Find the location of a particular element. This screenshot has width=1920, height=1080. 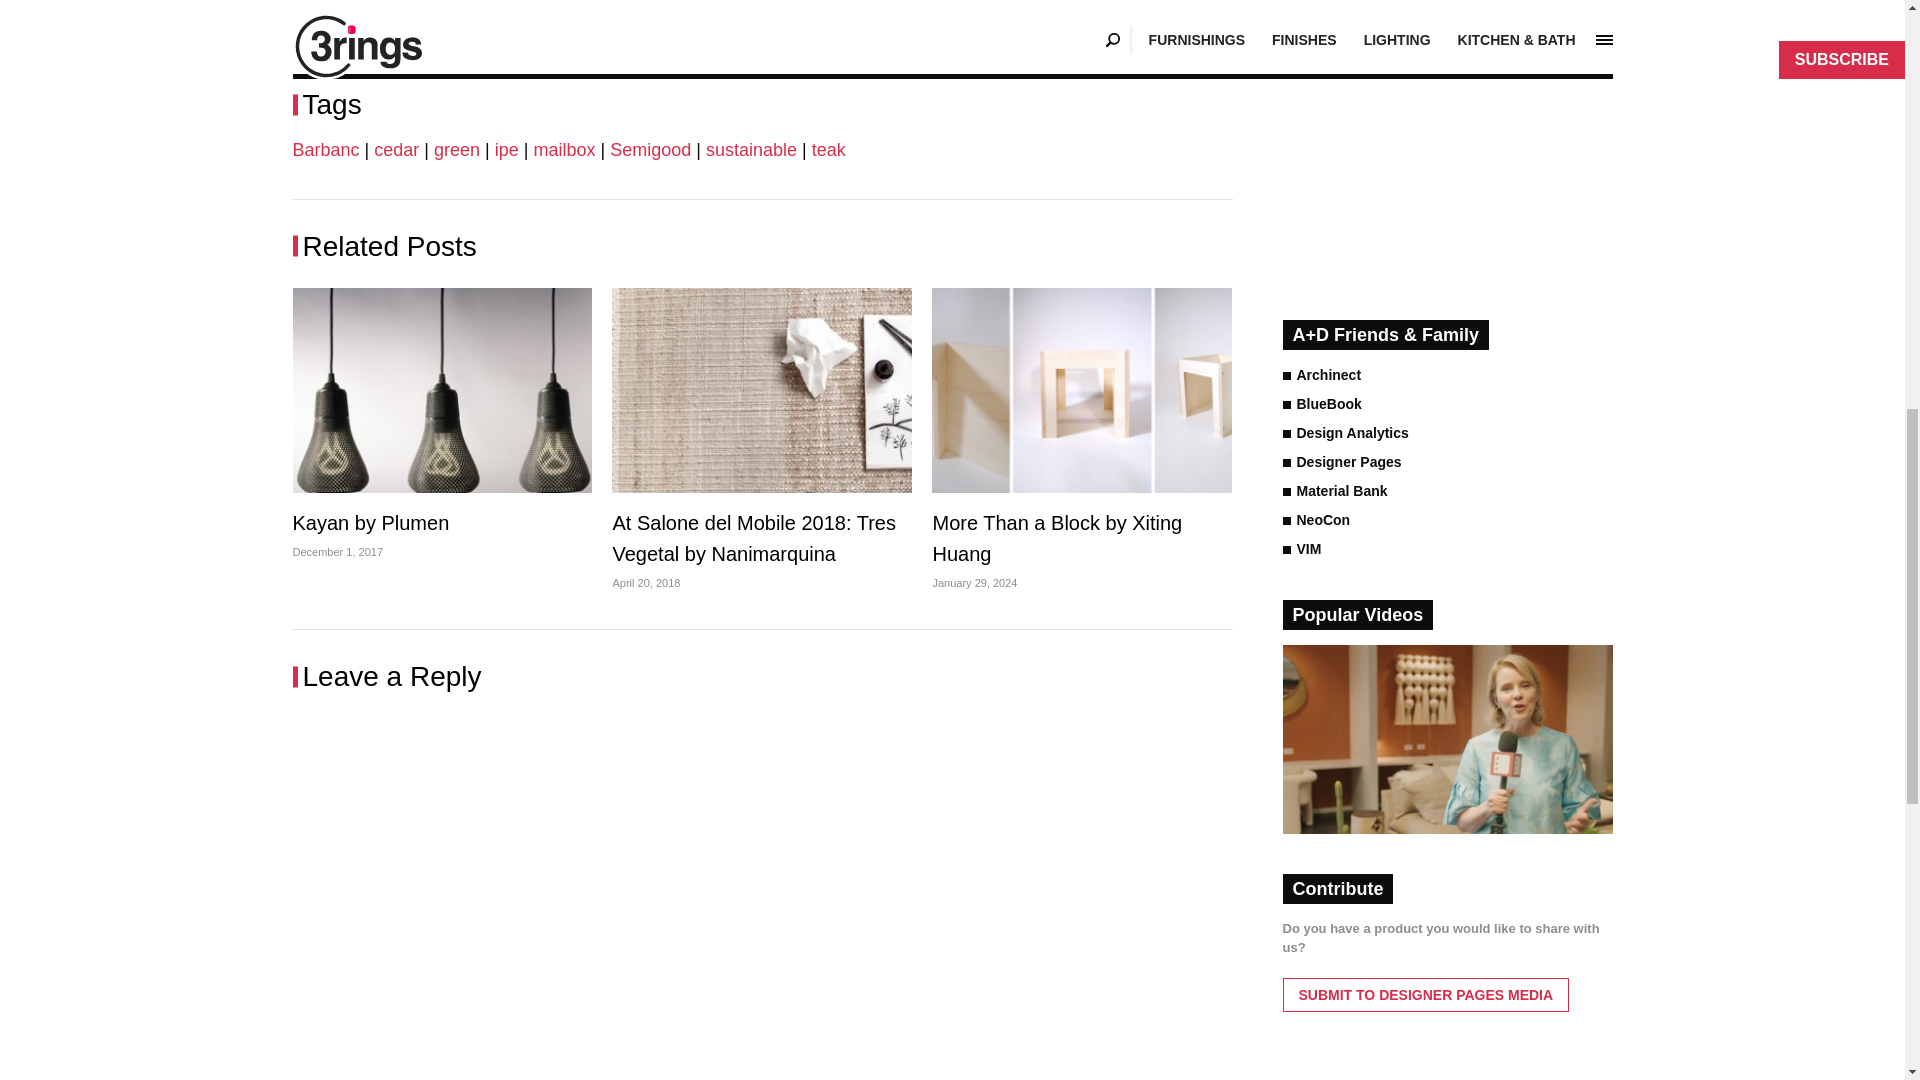

Kayan by Plumen is located at coordinates (441, 390).